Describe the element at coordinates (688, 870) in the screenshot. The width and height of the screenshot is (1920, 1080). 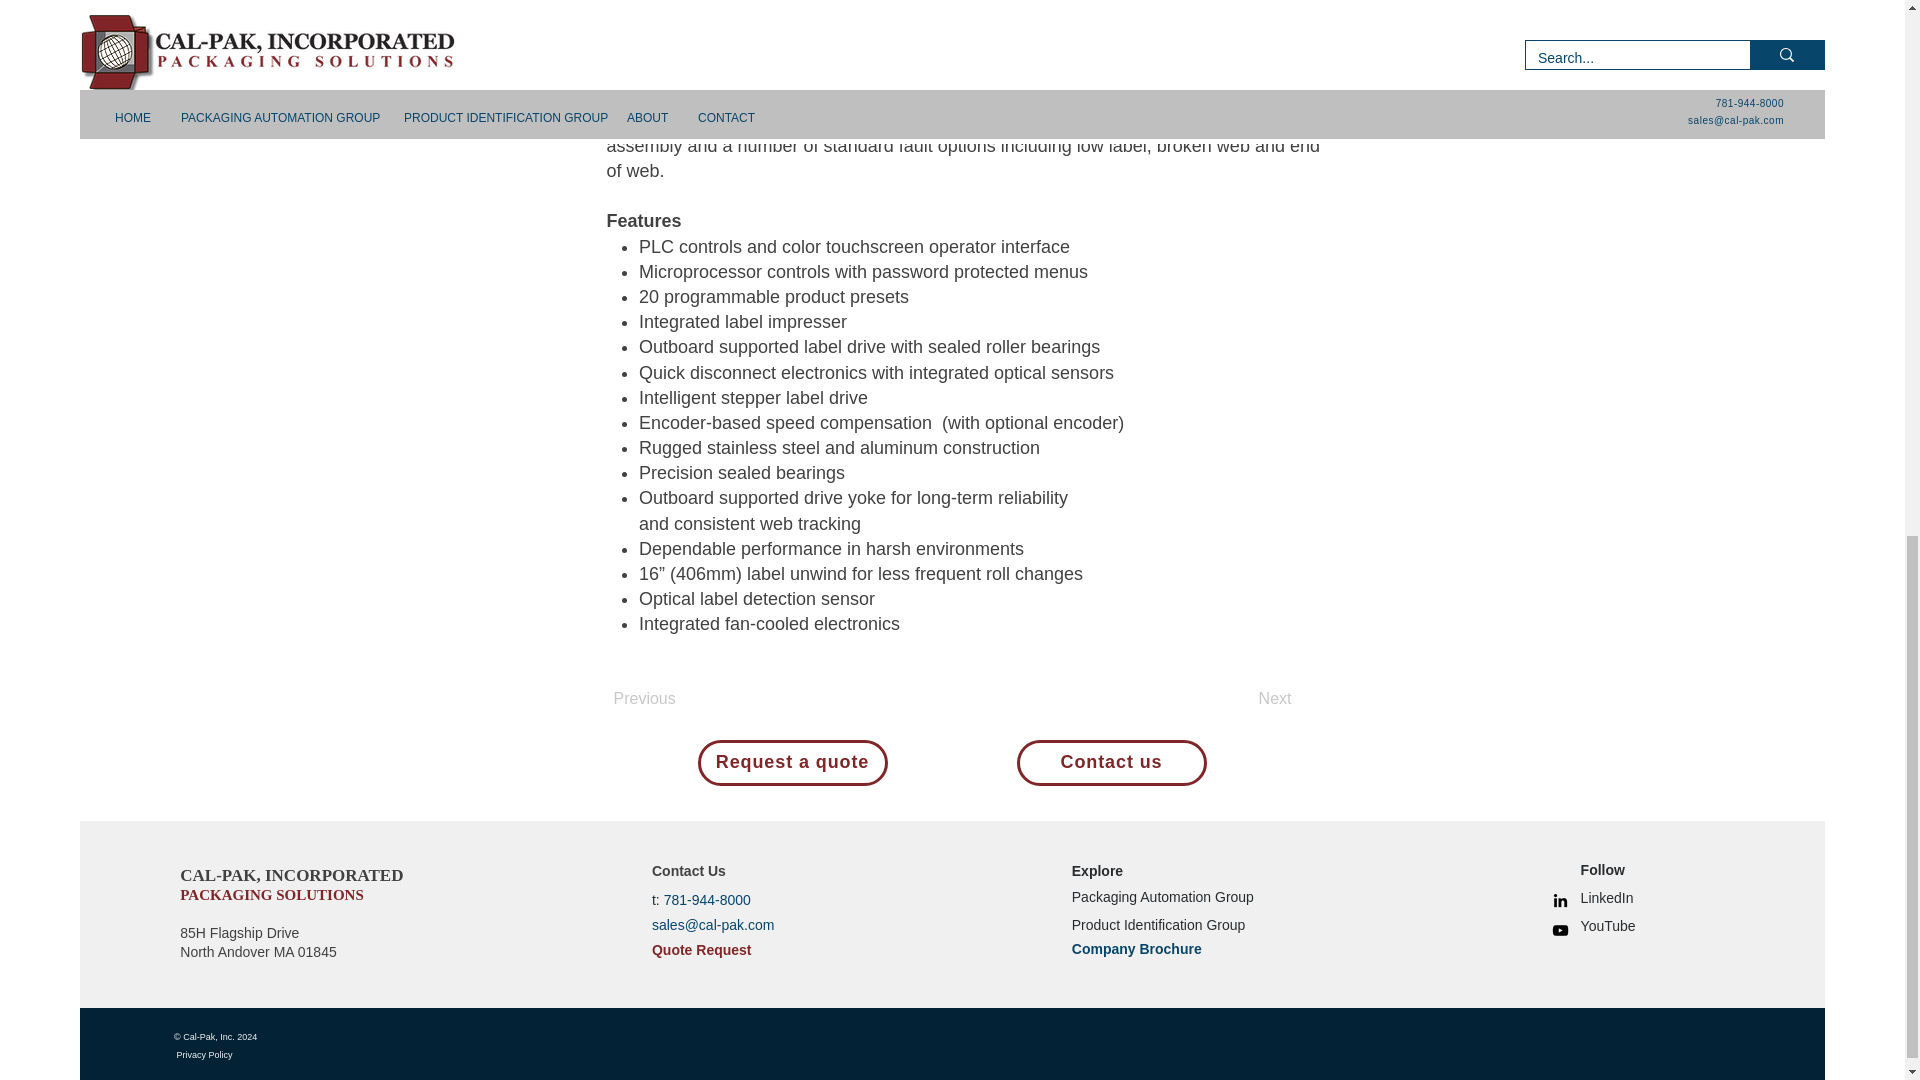
I see `Contact Us` at that location.